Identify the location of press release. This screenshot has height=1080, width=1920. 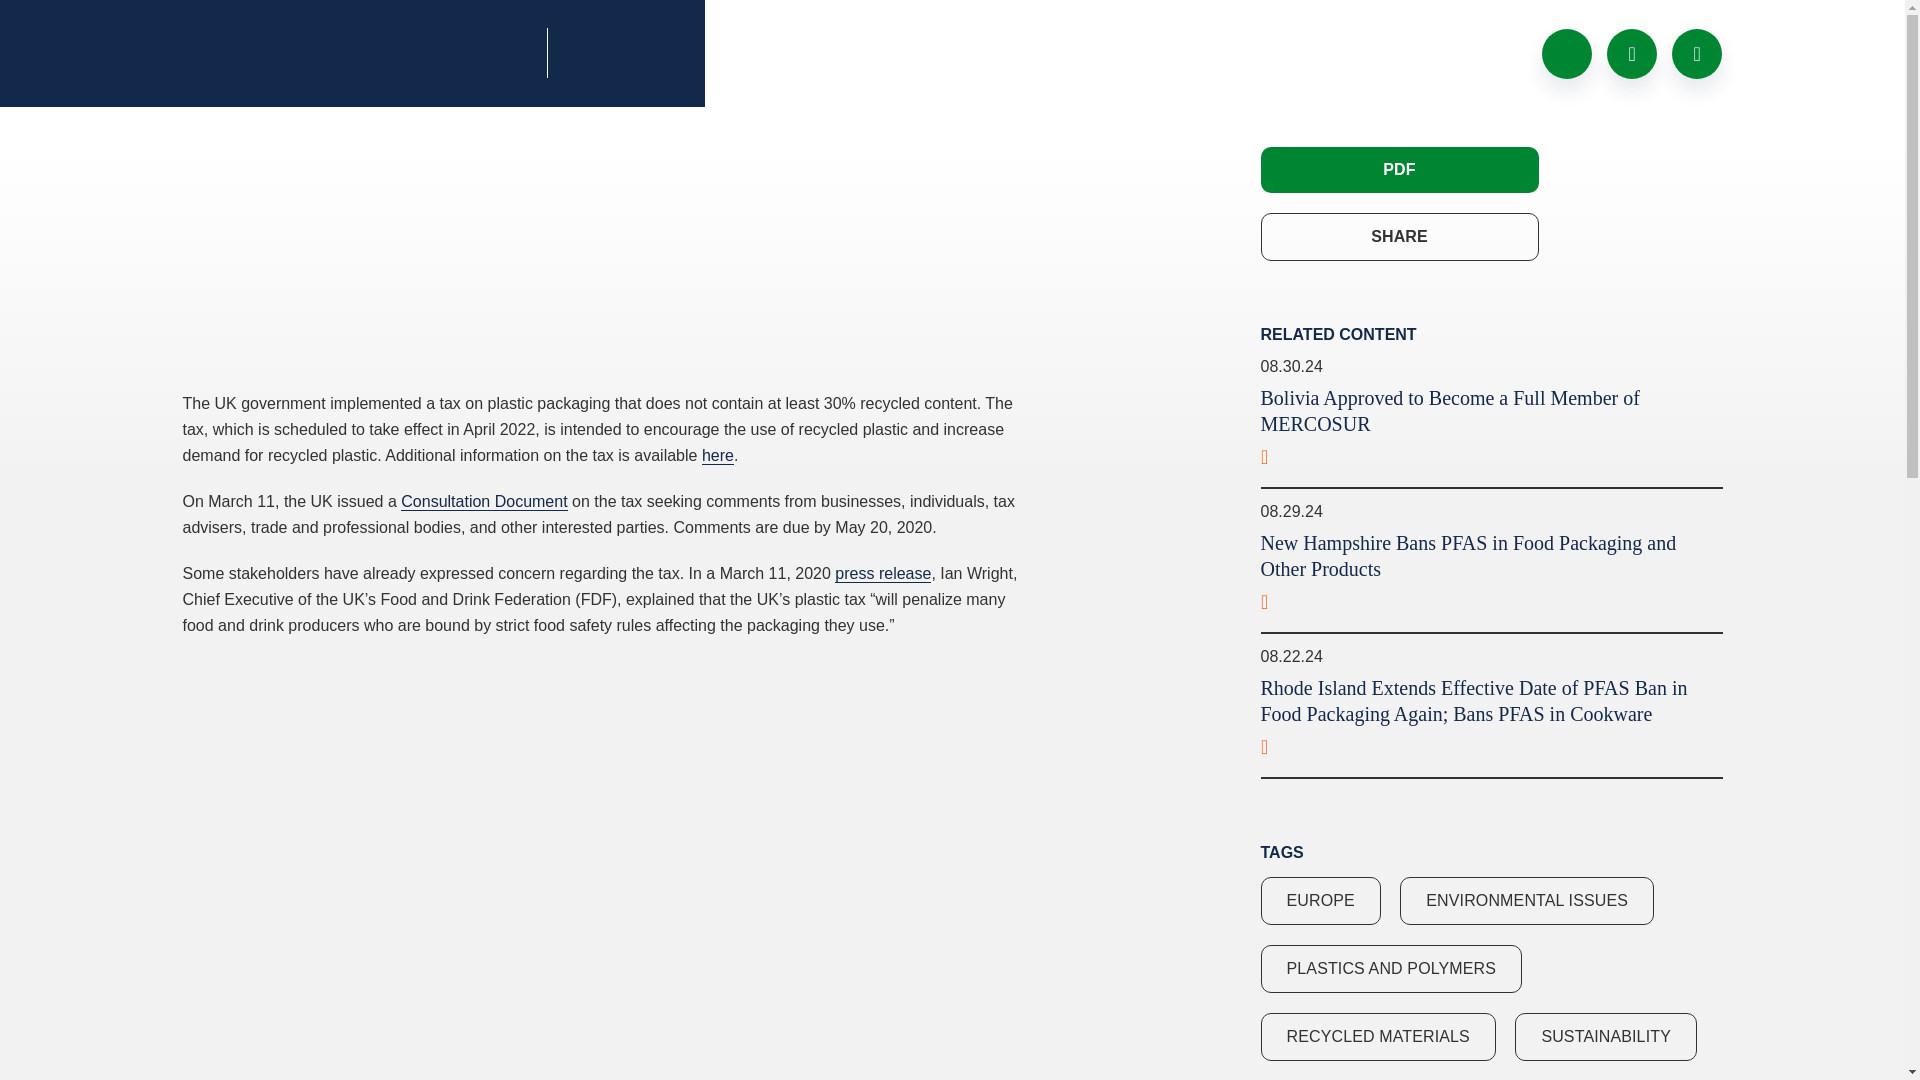
(883, 573).